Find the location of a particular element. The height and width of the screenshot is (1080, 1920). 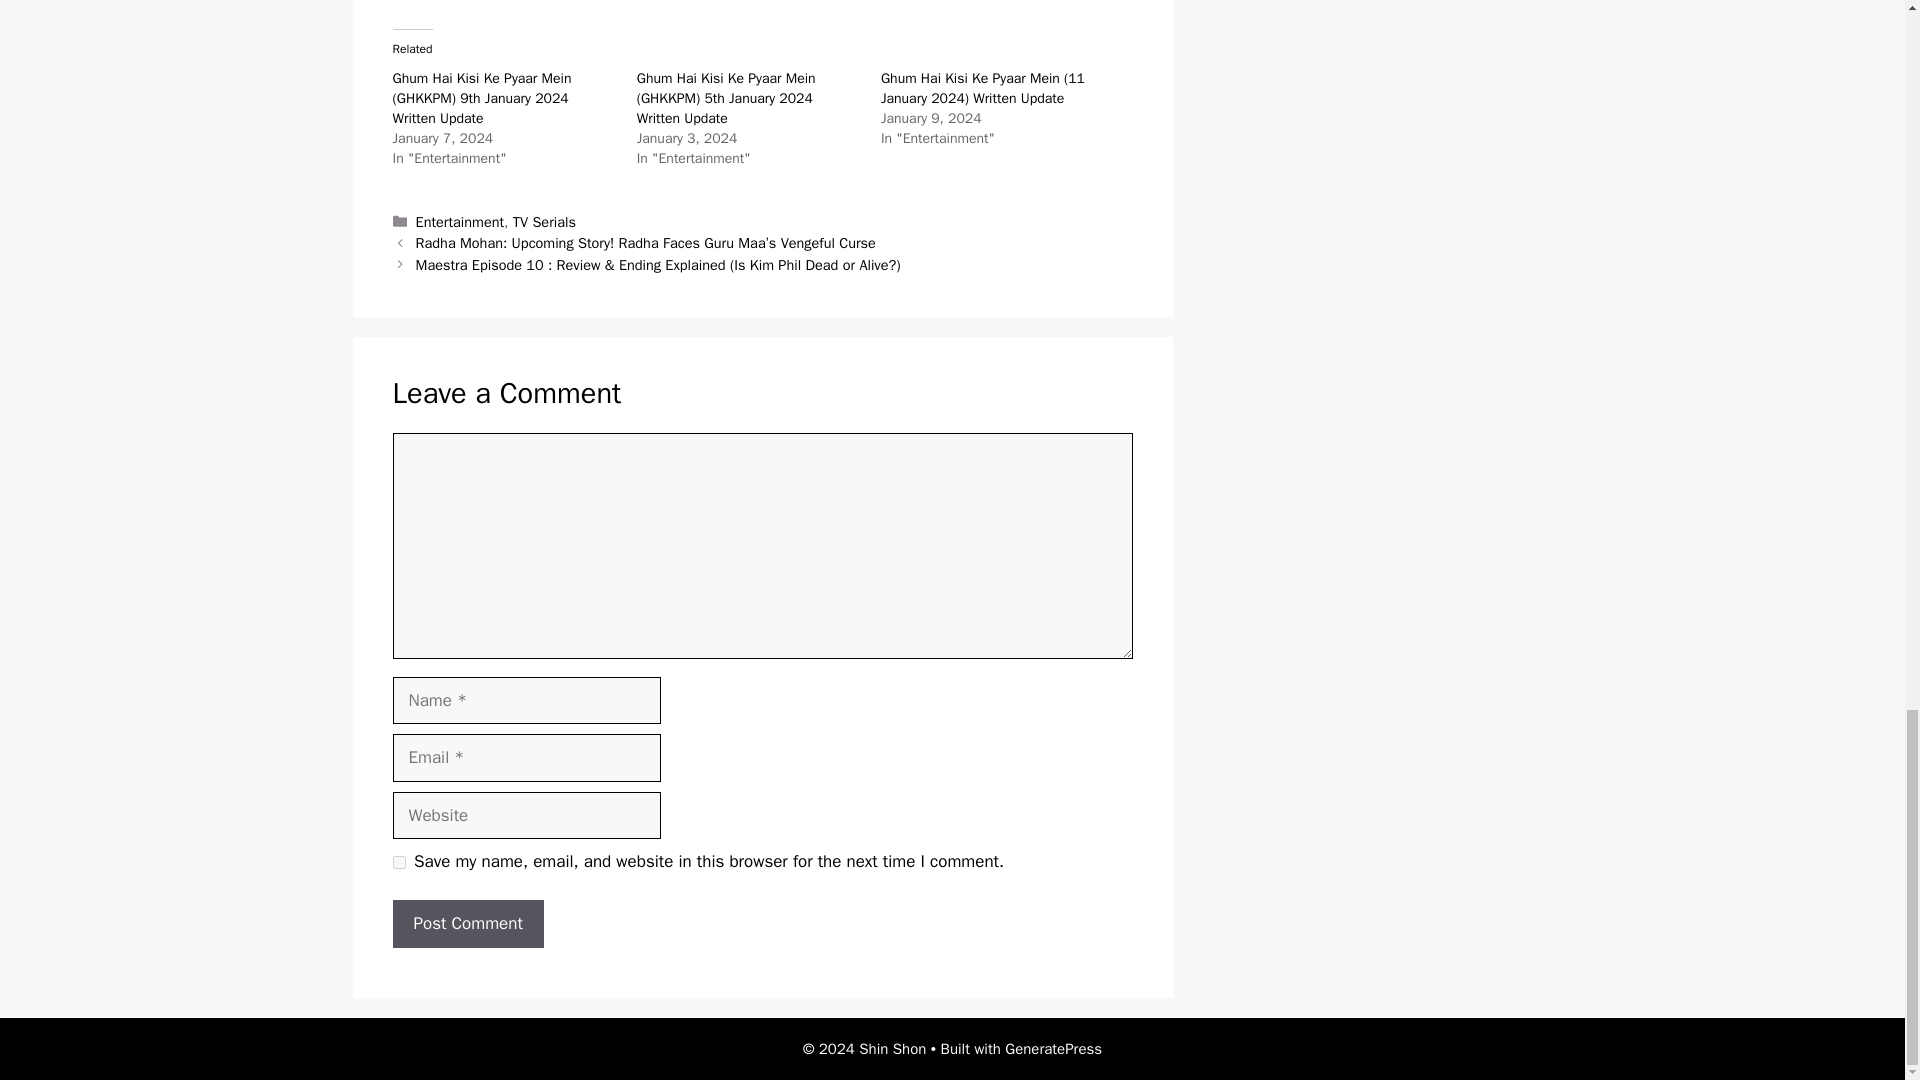

Post Comment is located at coordinates (467, 924).